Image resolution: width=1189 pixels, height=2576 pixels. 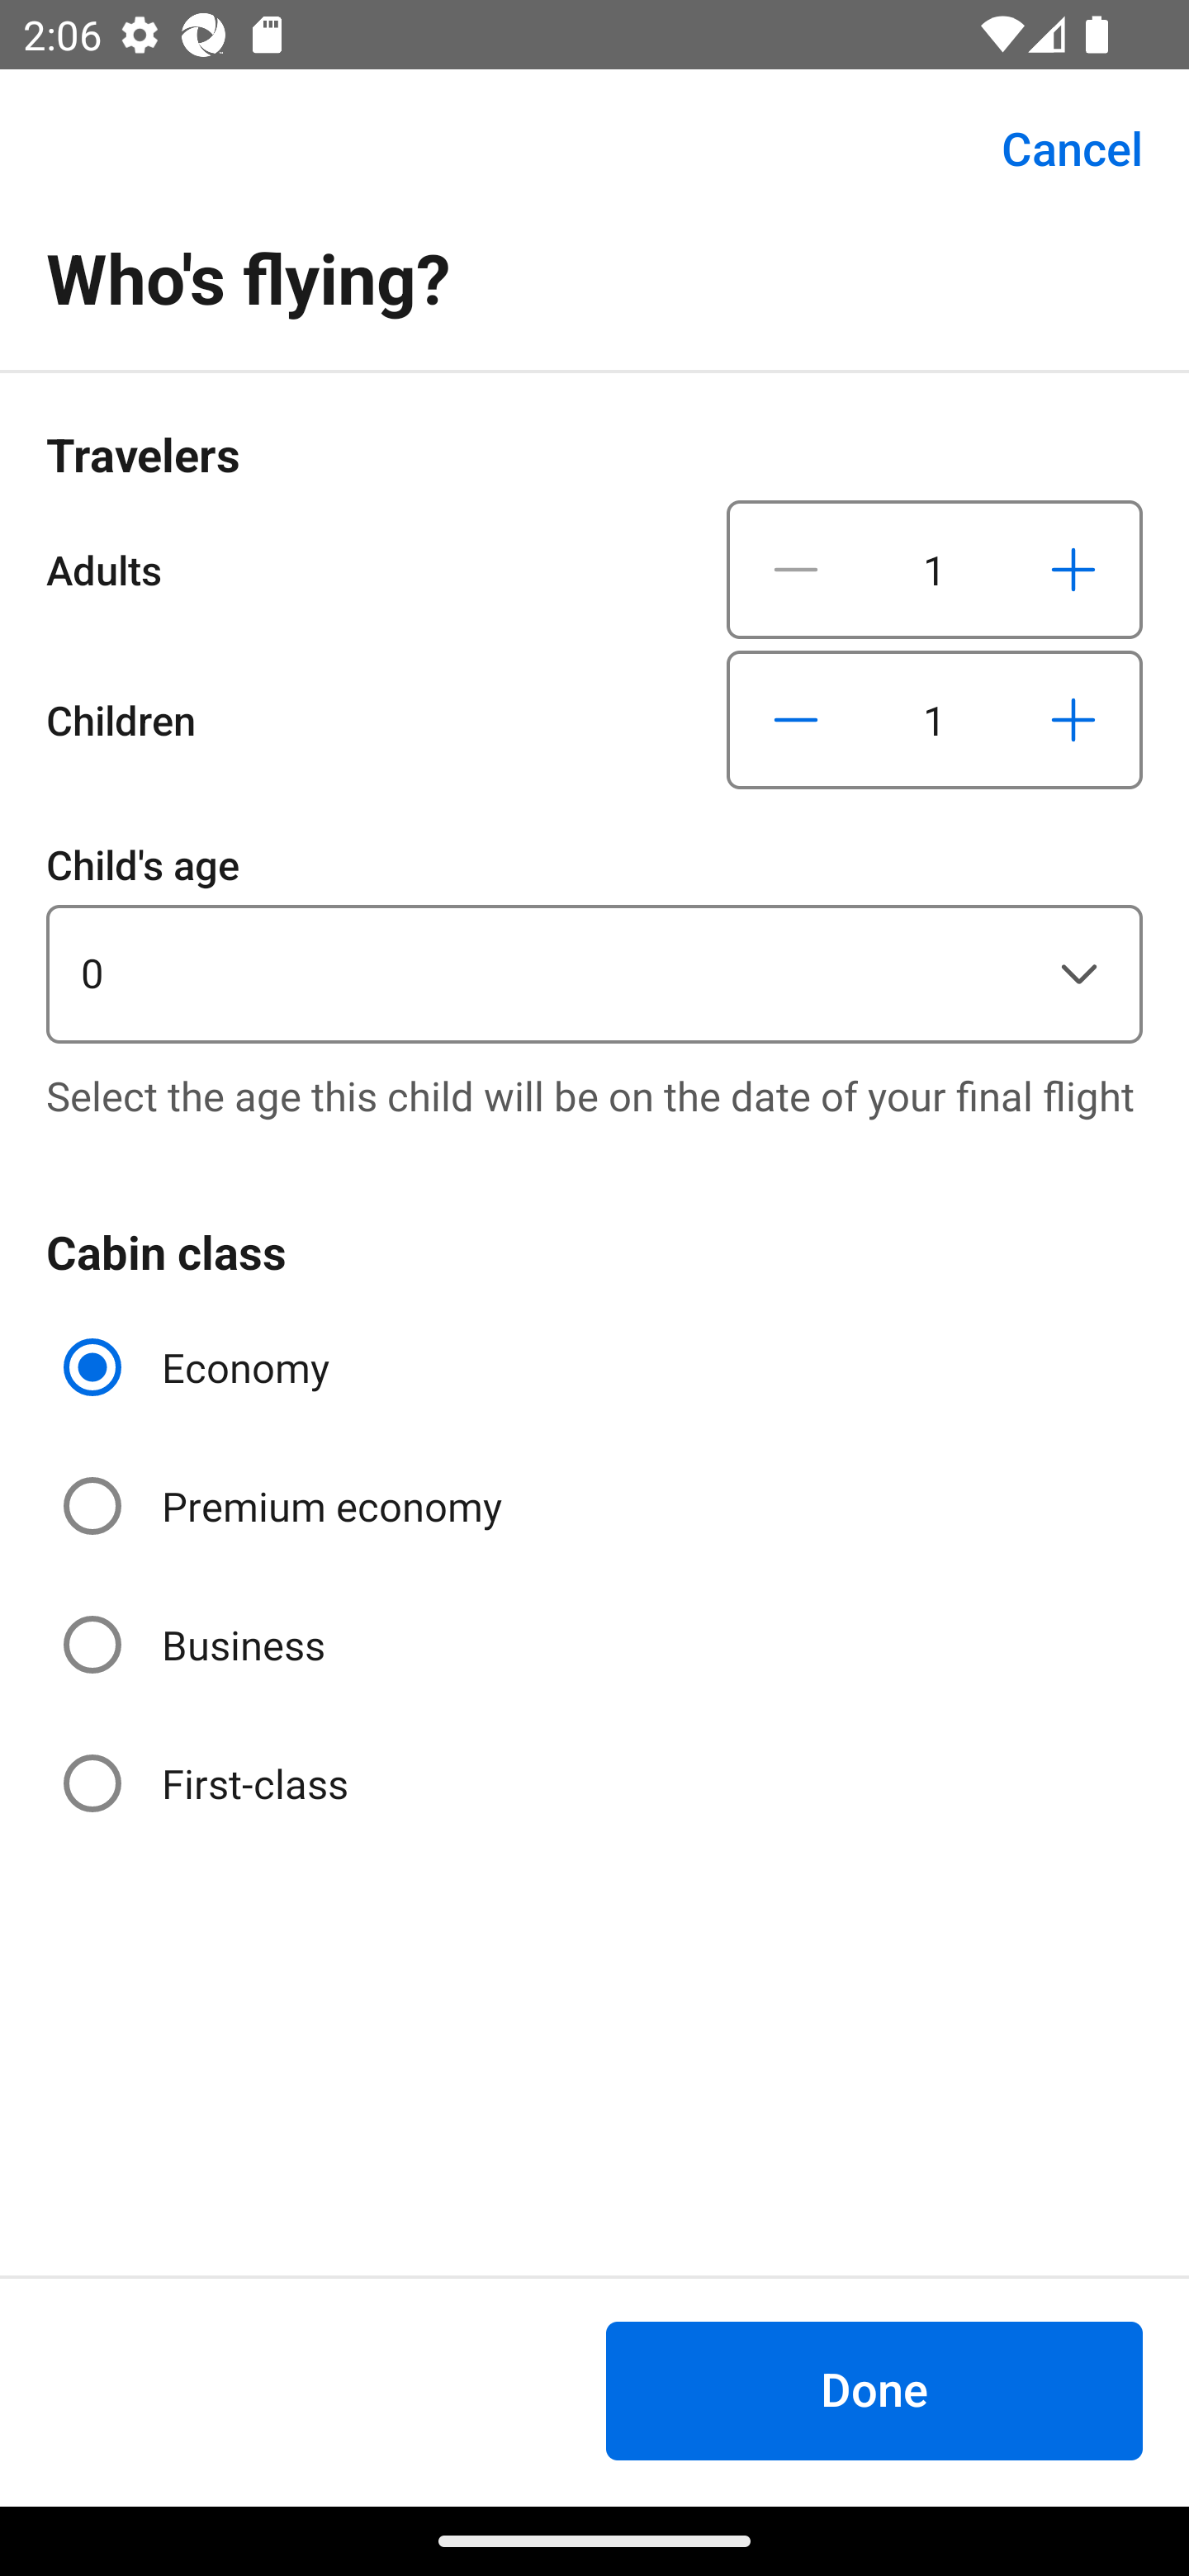 I want to click on Cancel, so click(x=1054, y=149).